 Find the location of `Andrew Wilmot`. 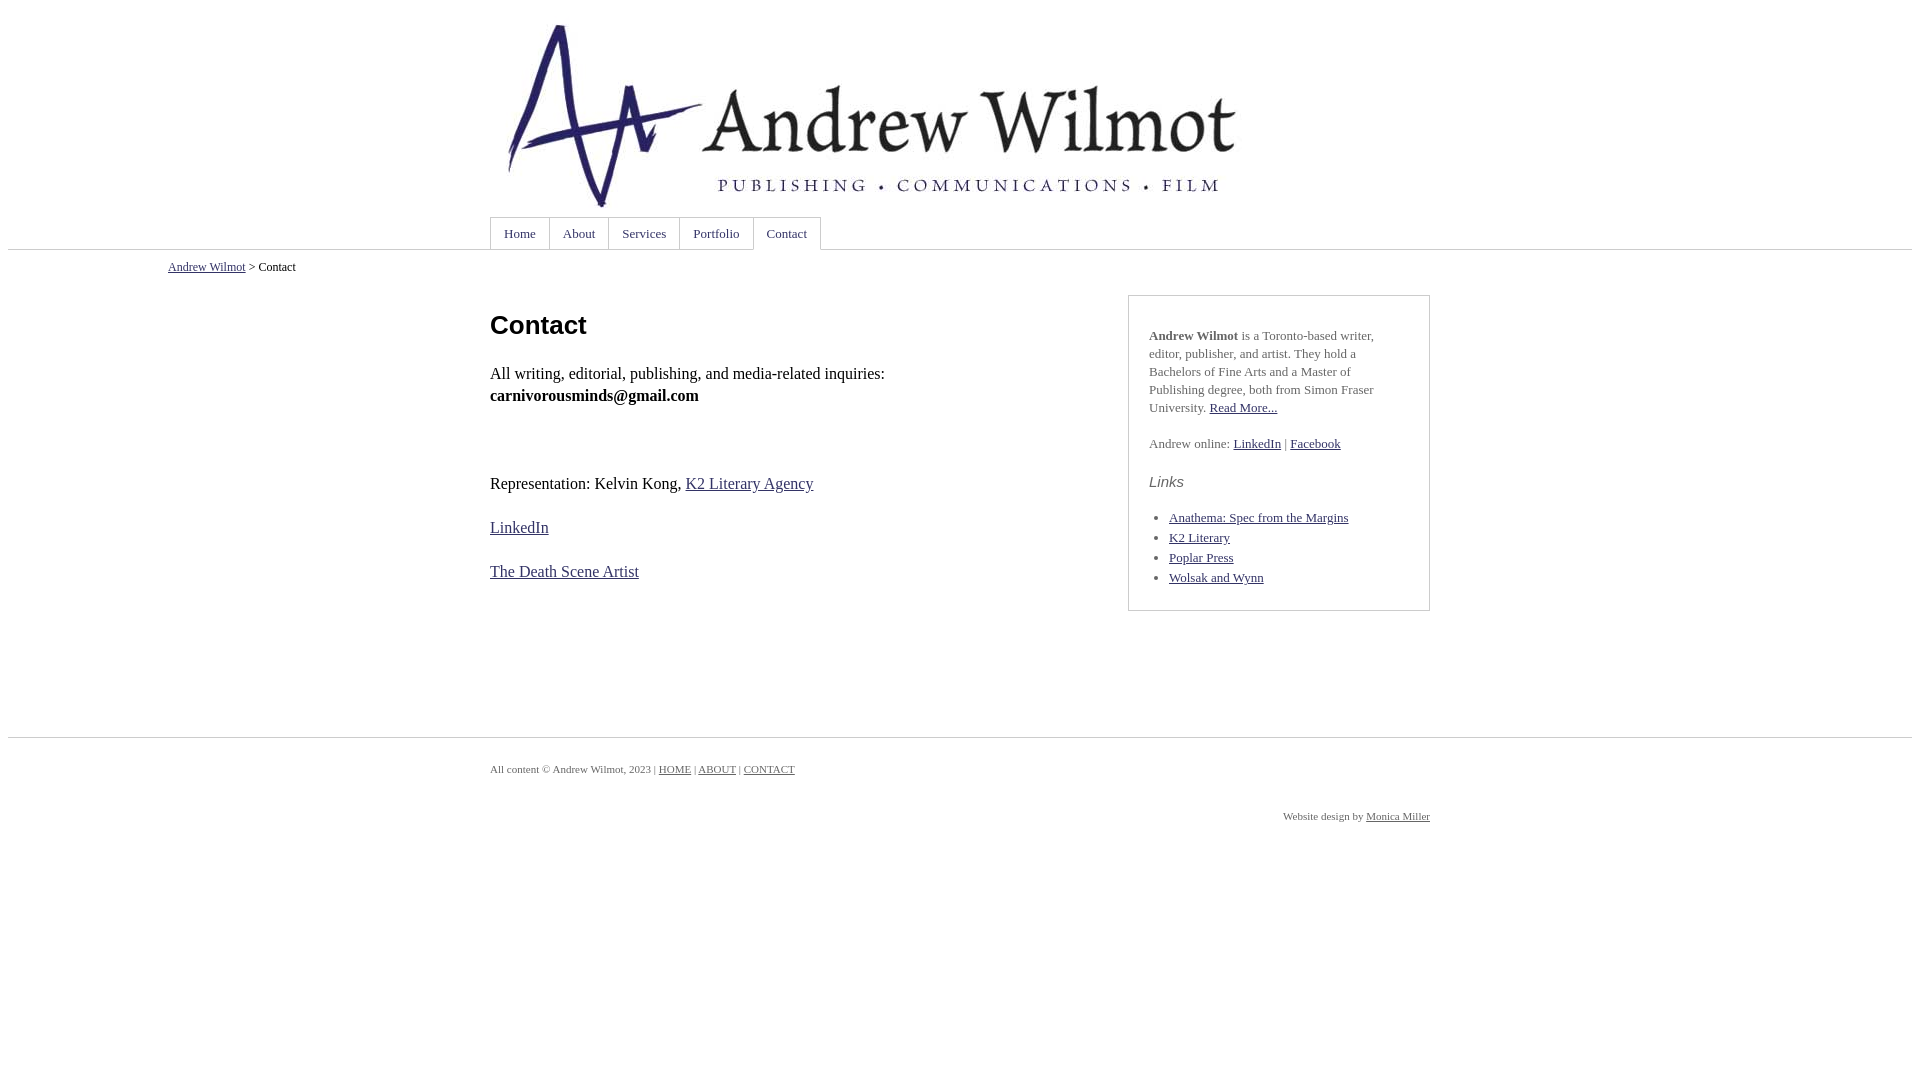

Andrew Wilmot is located at coordinates (890, 116).